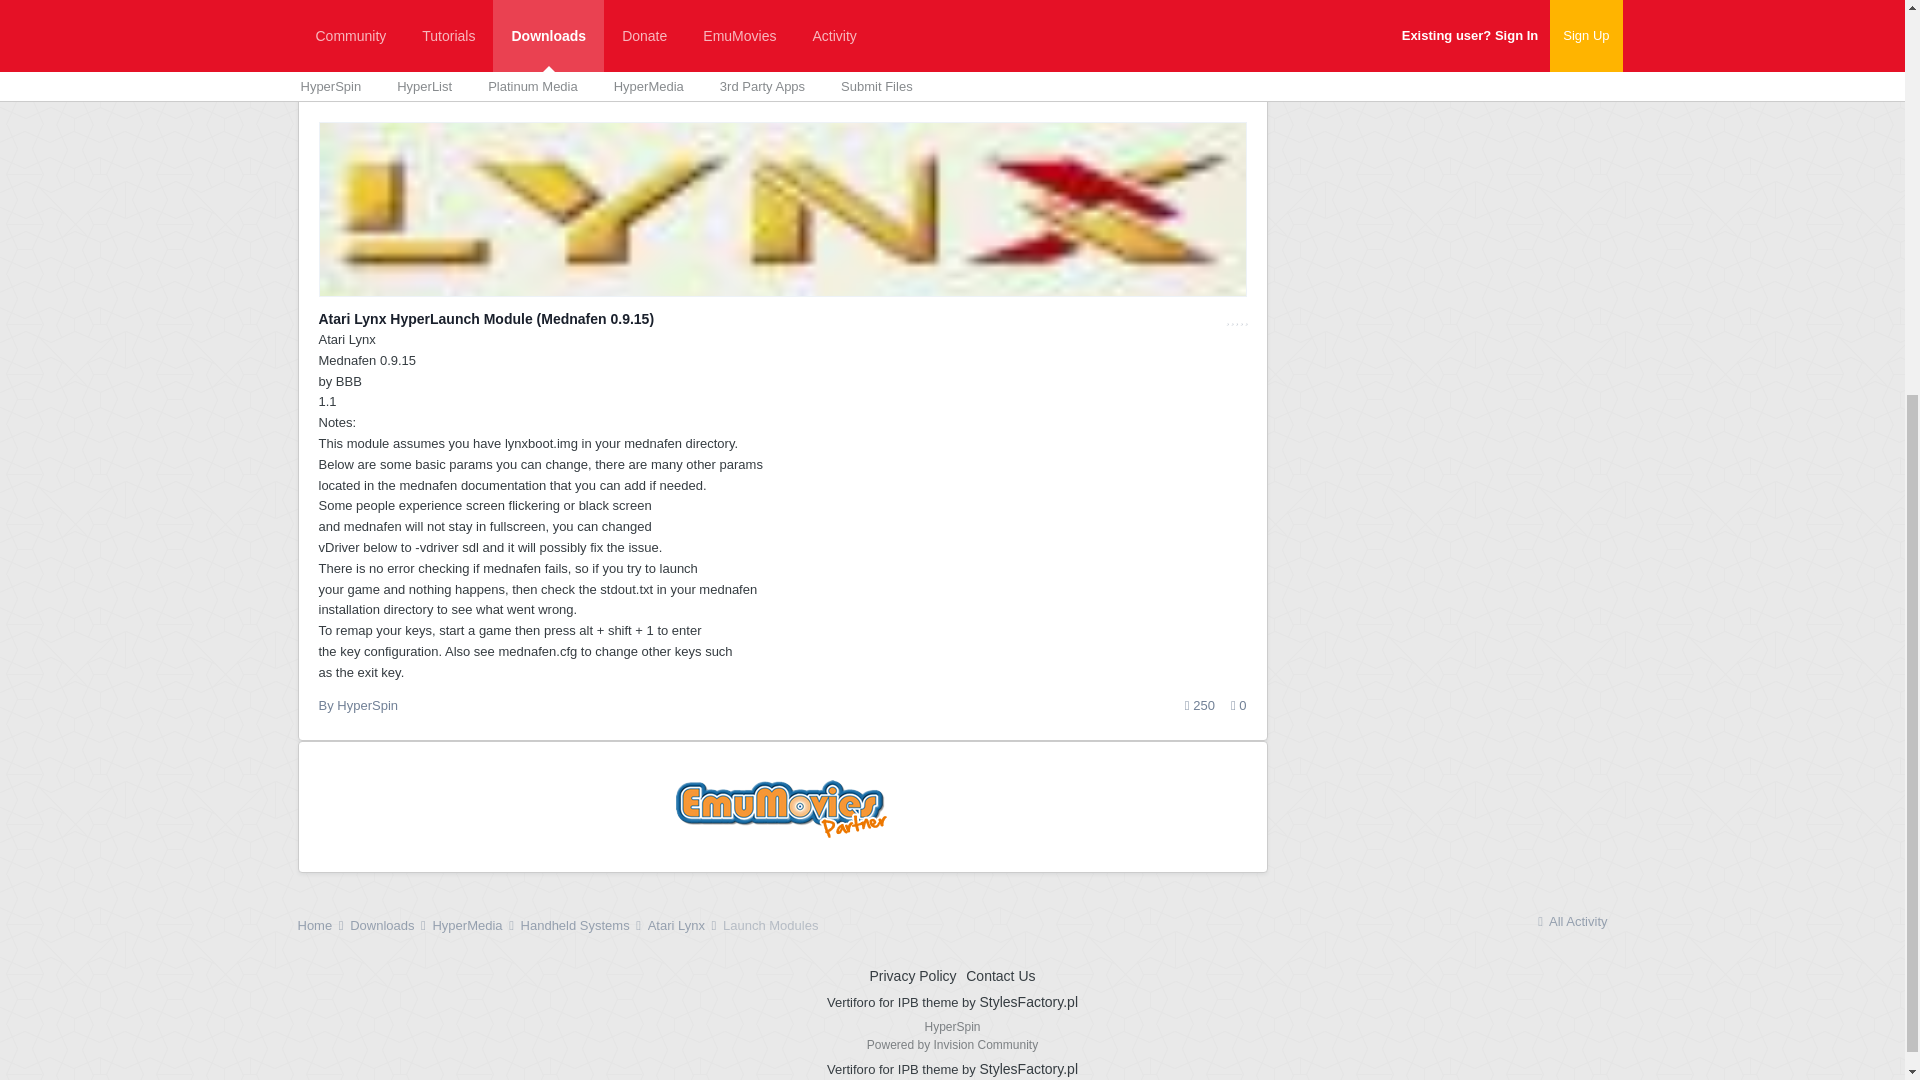 The height and width of the screenshot is (1080, 1920). What do you see at coordinates (367, 704) in the screenshot?
I see `Go to HyperSpin's profile` at bounding box center [367, 704].